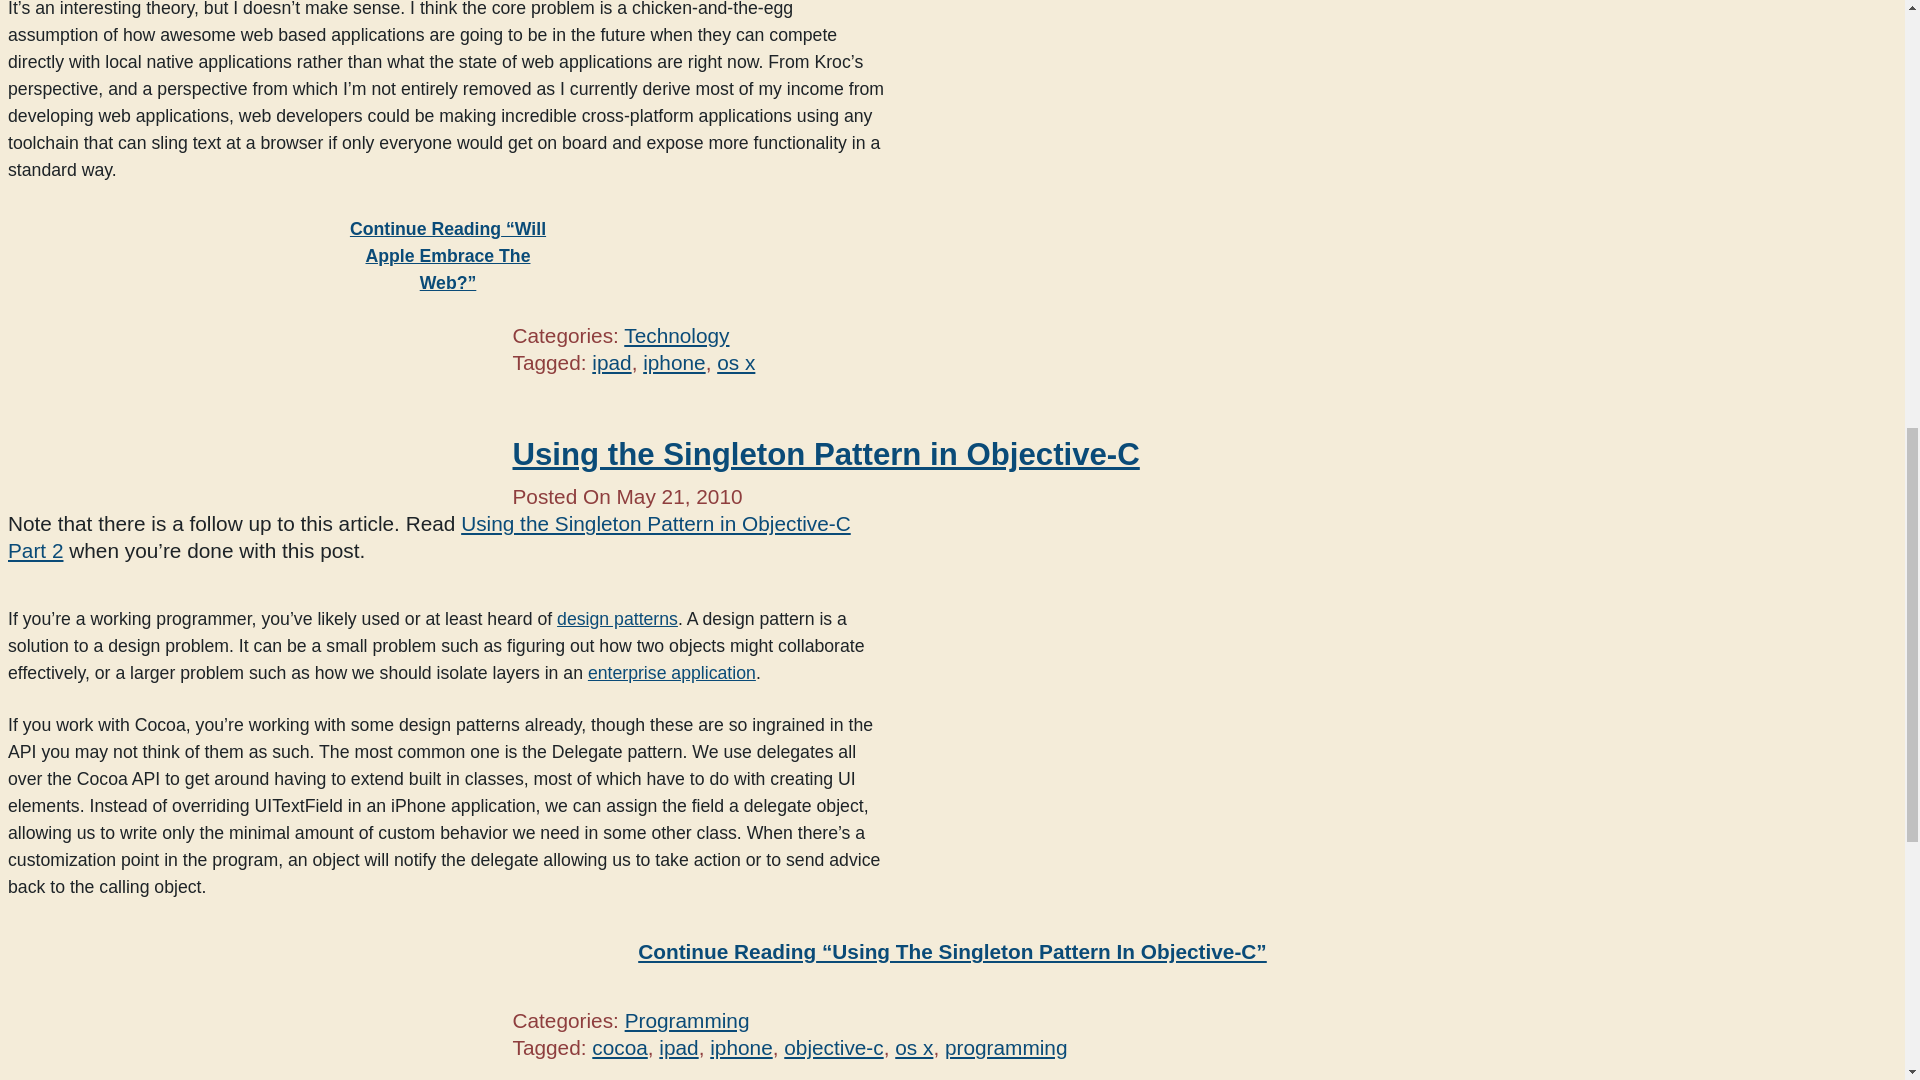 The height and width of the screenshot is (1080, 1920). Describe the element at coordinates (688, 1020) in the screenshot. I see `Programming` at that location.